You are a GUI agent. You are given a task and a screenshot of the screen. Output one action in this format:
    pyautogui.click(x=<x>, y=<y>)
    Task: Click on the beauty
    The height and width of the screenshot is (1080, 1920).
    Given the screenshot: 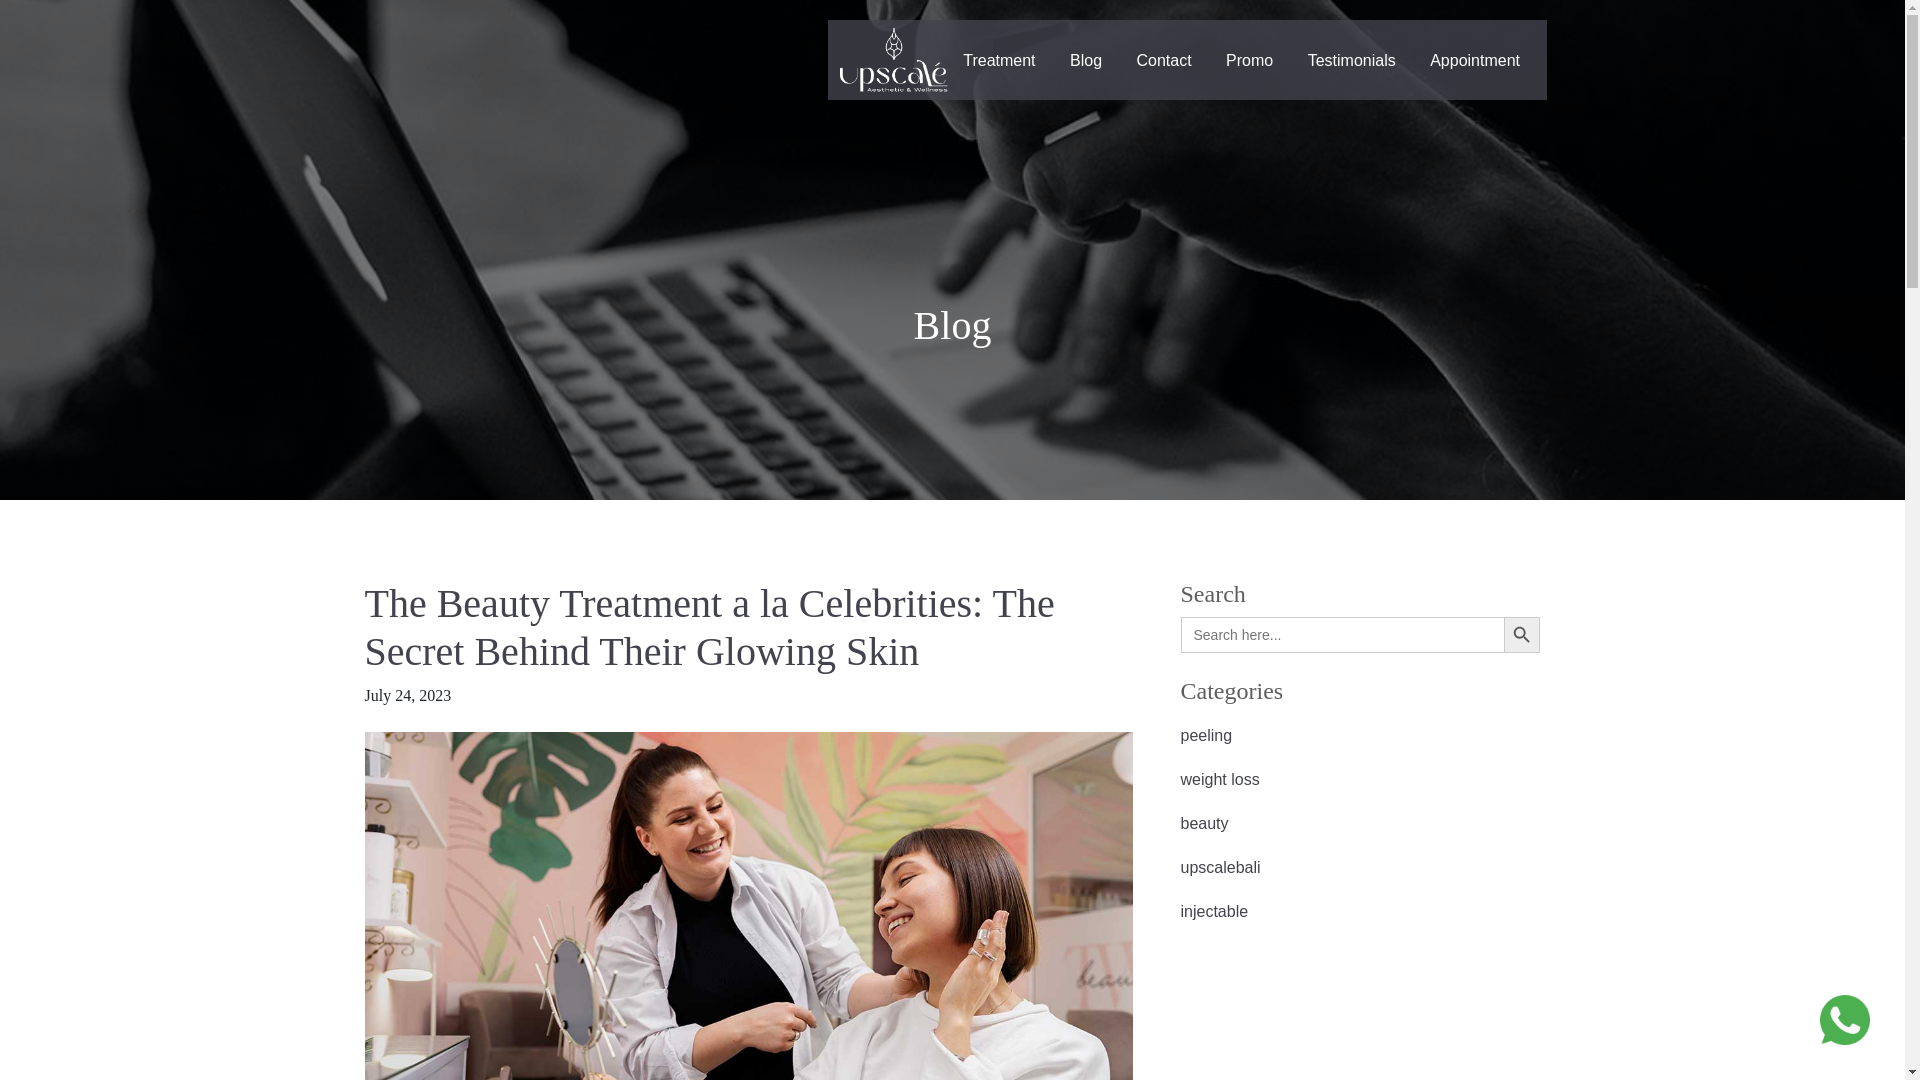 What is the action you would take?
    pyautogui.click(x=1360, y=824)
    